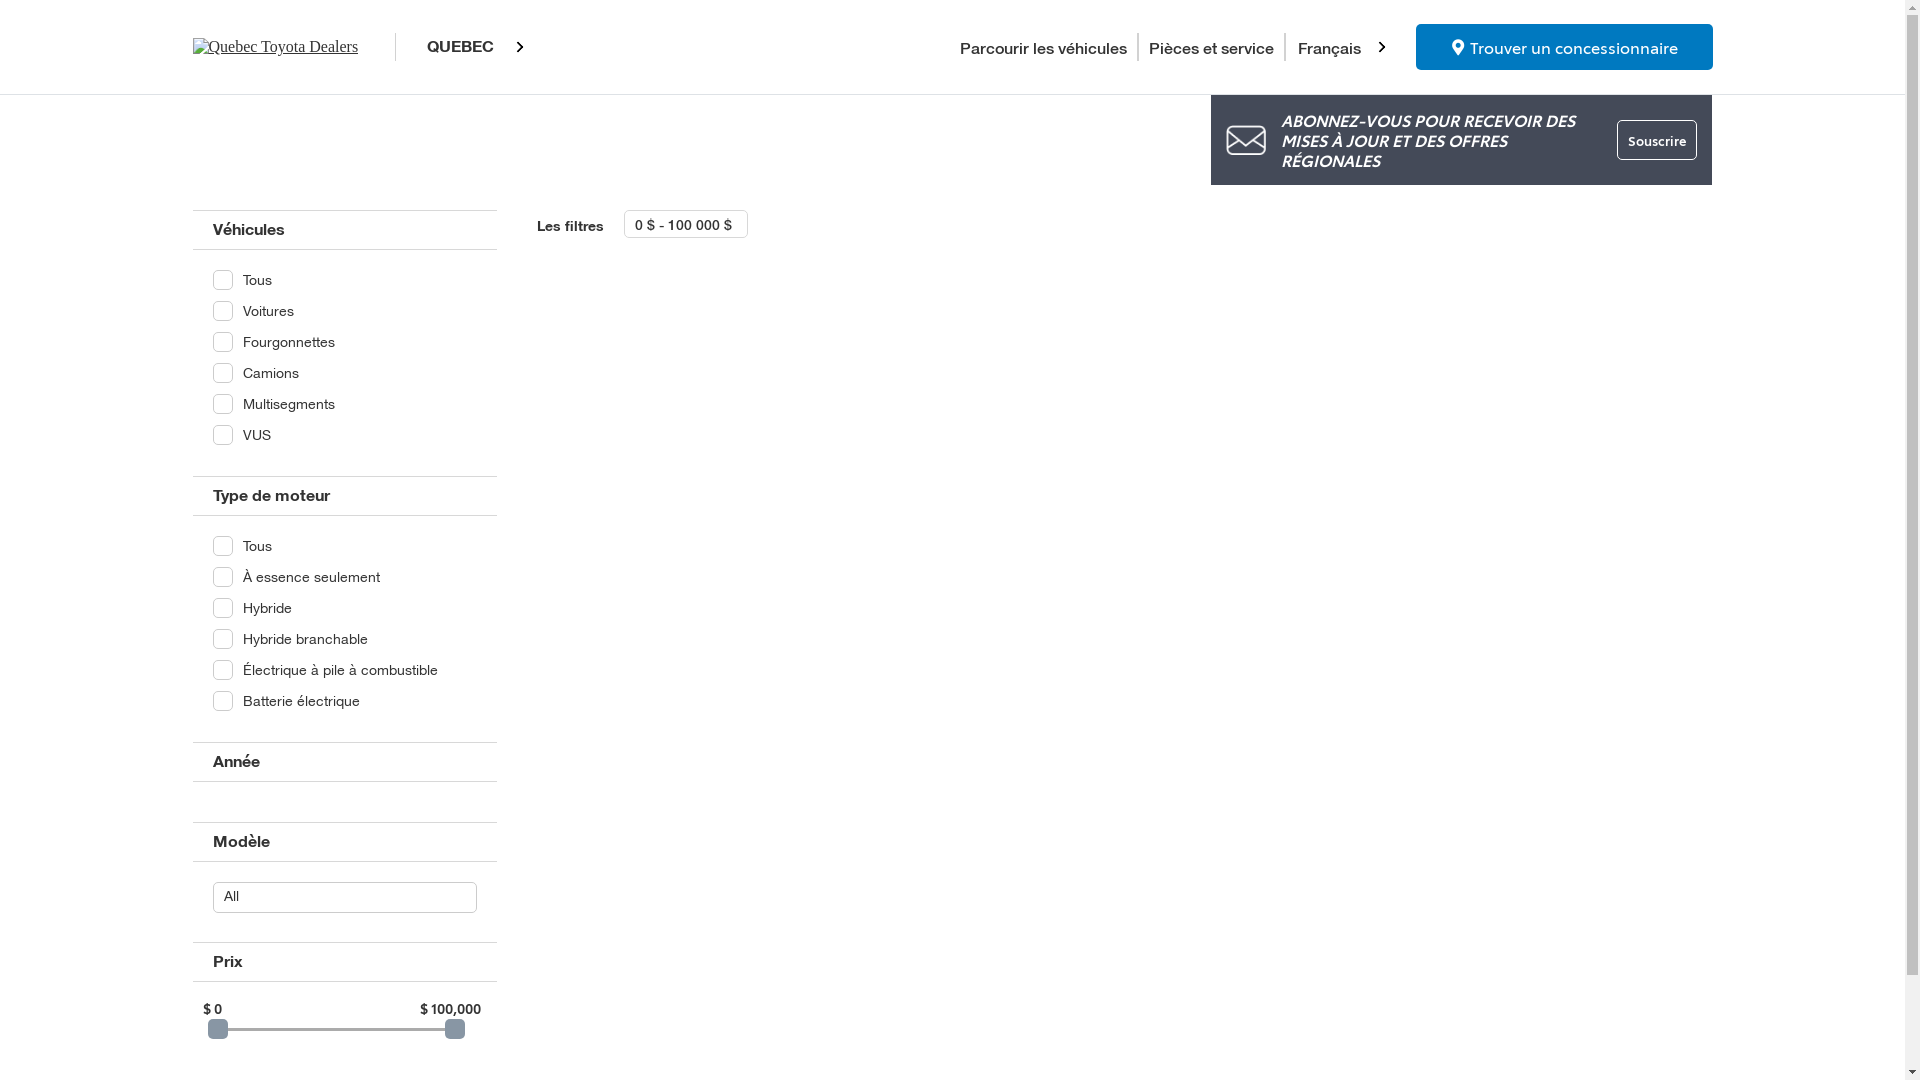 The image size is (1920, 1080). What do you see at coordinates (470, 47) in the screenshot?
I see `QUEBEC` at bounding box center [470, 47].